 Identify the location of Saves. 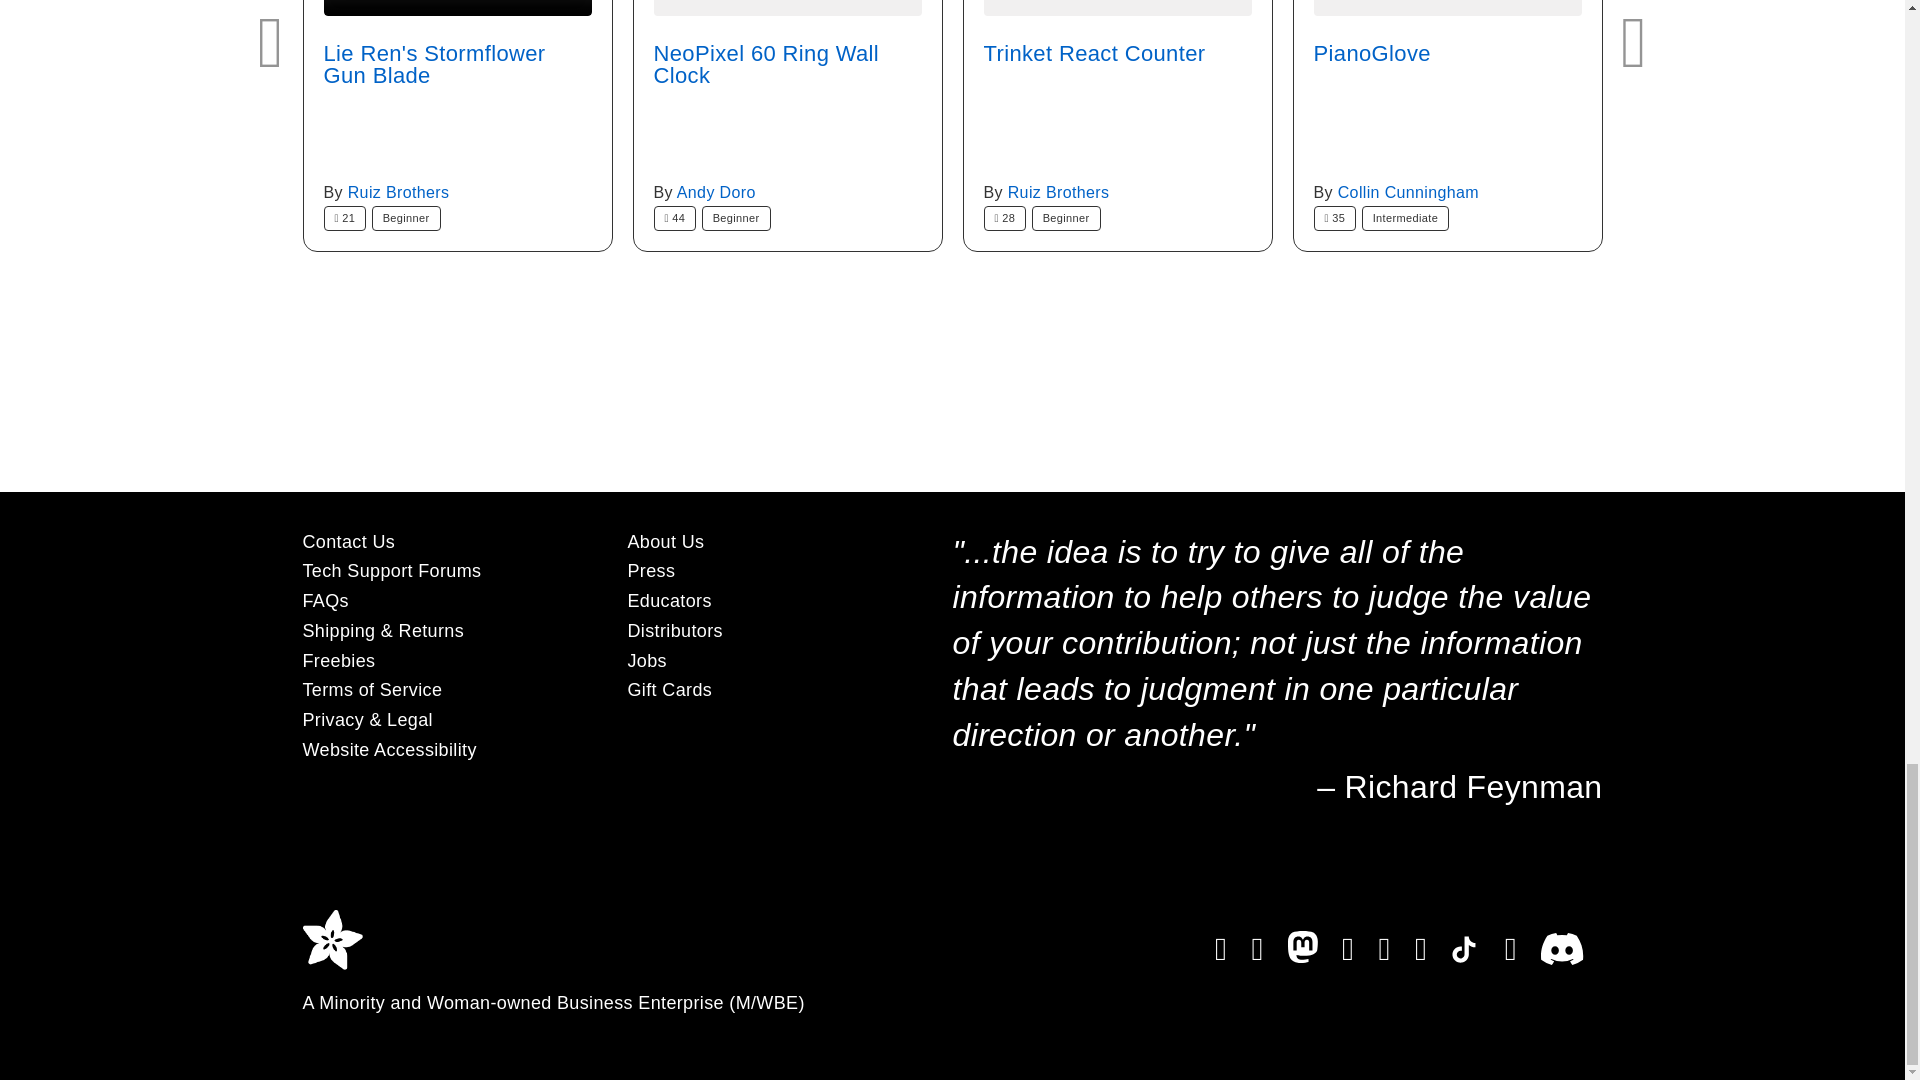
(345, 218).